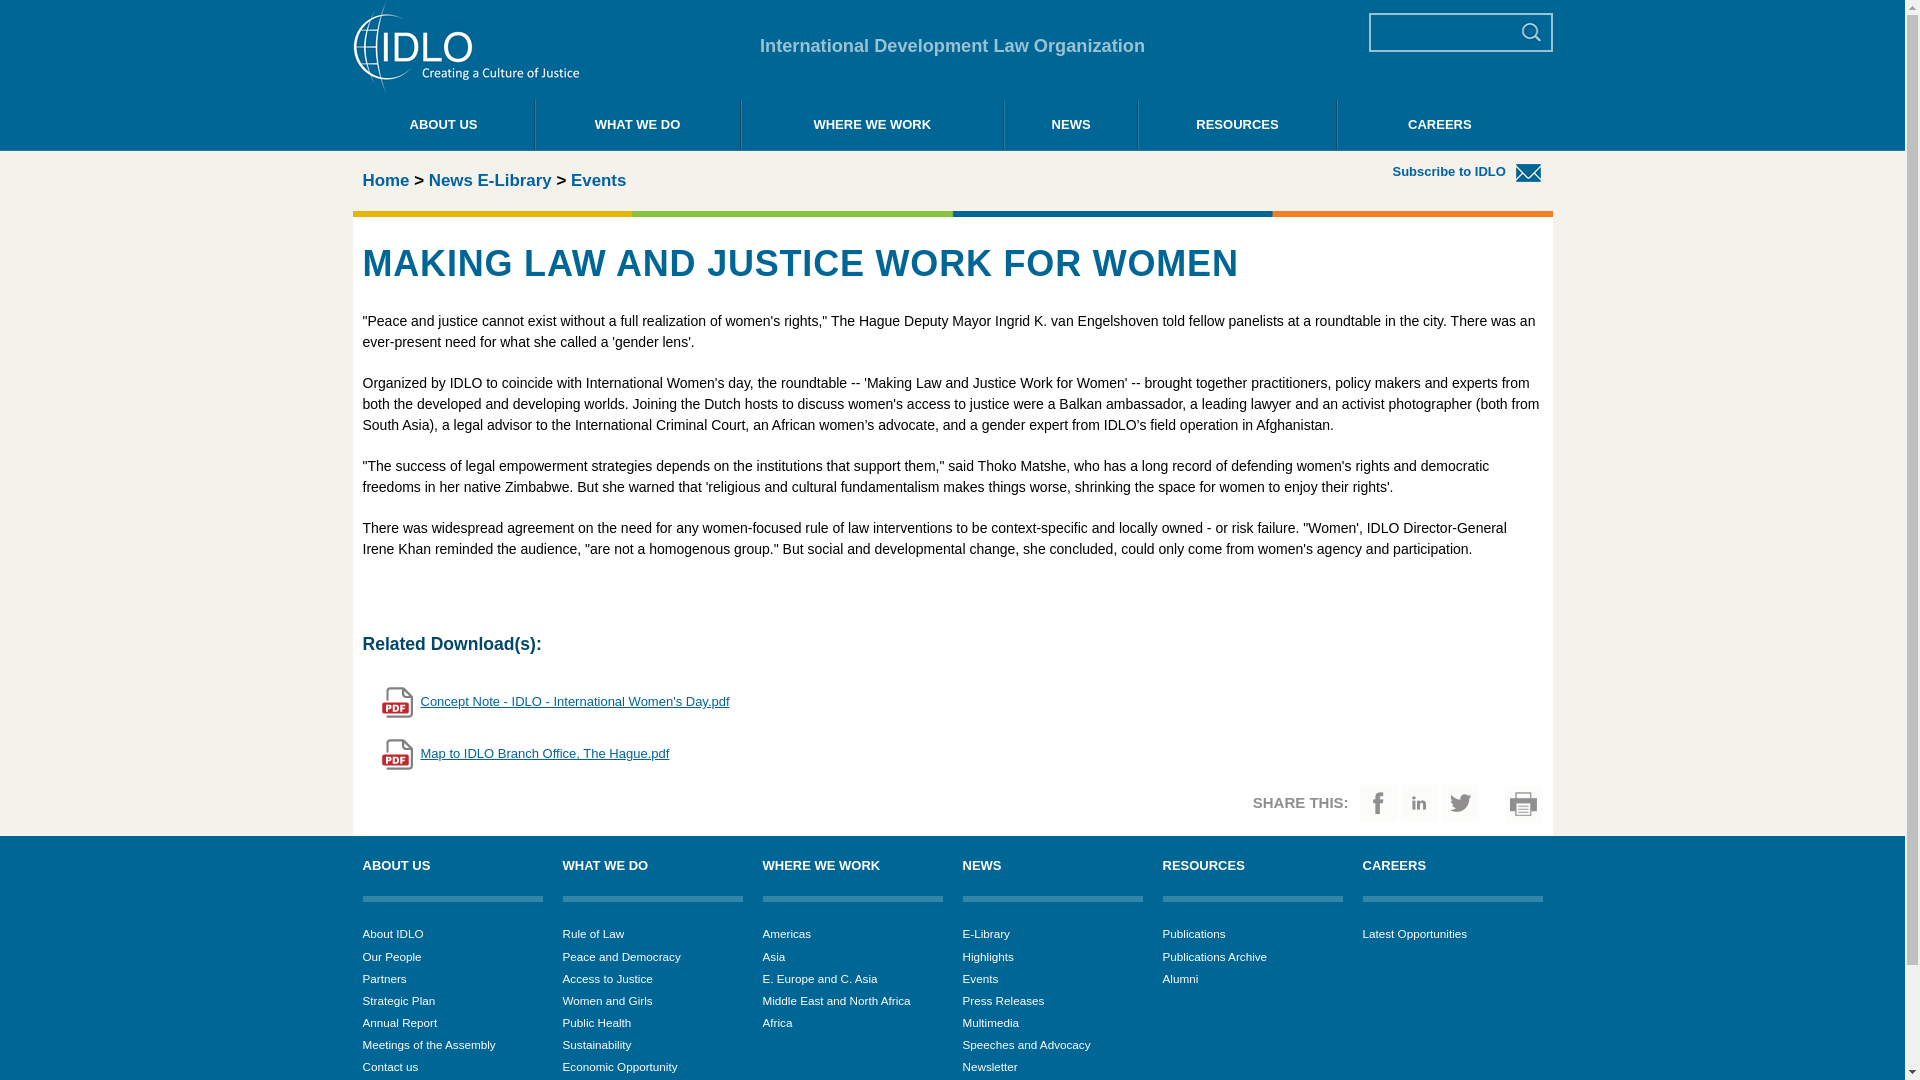  What do you see at coordinates (443, 125) in the screenshot?
I see `ABOUT US` at bounding box center [443, 125].